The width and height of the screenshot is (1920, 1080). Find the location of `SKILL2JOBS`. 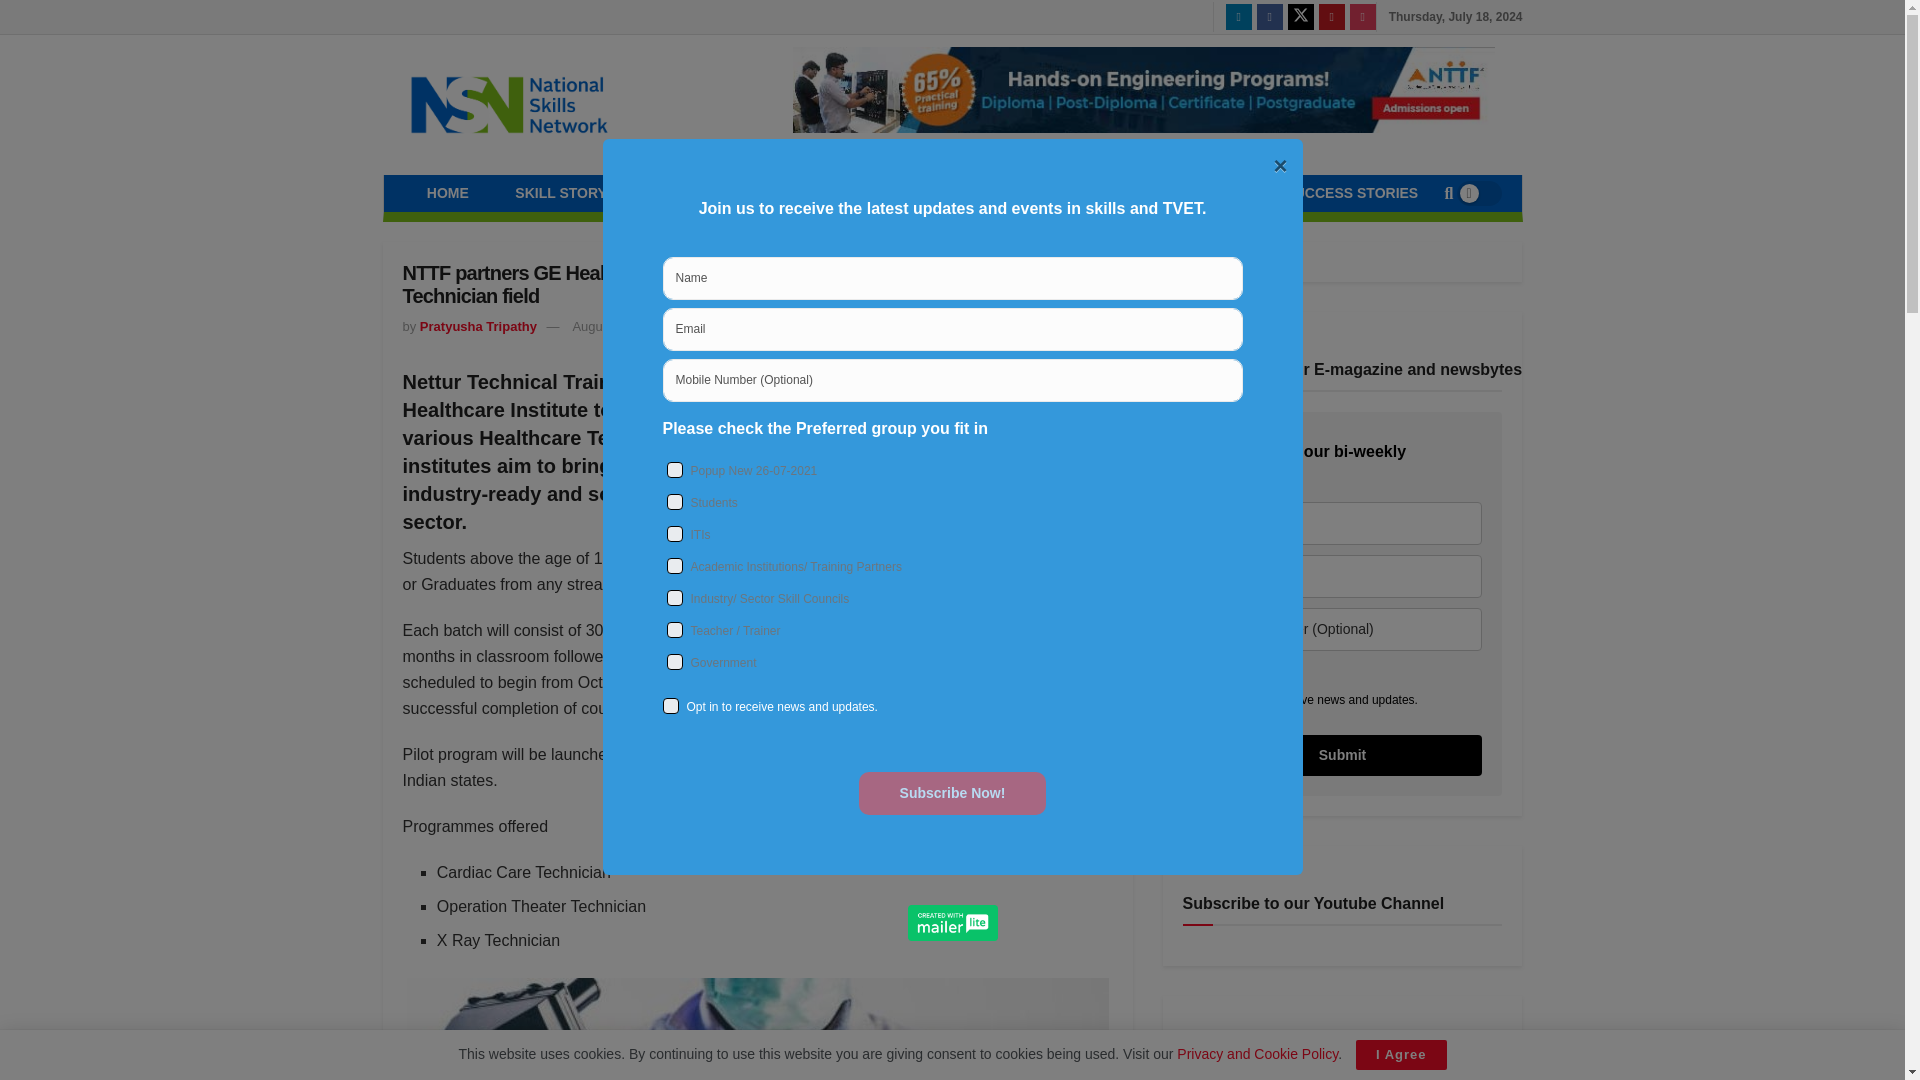

SKILL2JOBS is located at coordinates (1064, 192).